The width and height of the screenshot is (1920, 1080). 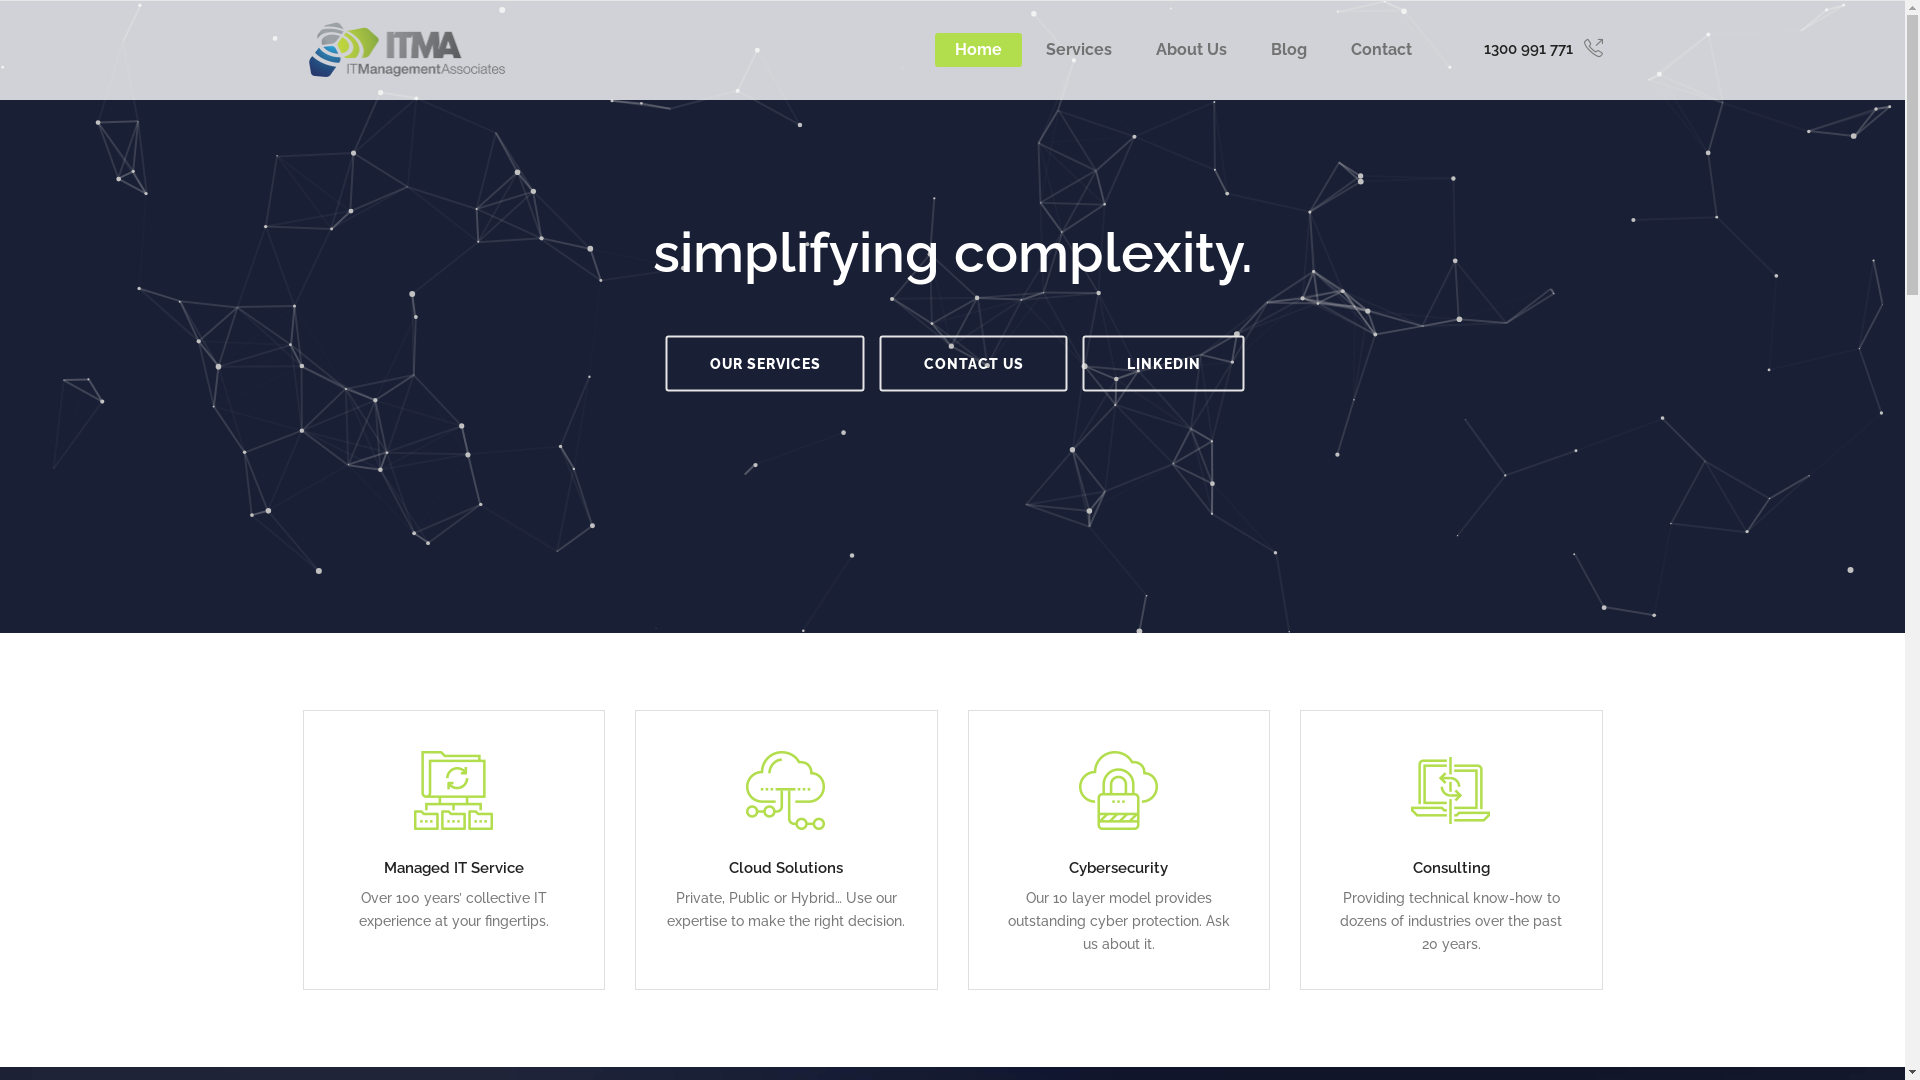 What do you see at coordinates (952, 746) in the screenshot?
I see `New Branding and Website for ITMA` at bounding box center [952, 746].